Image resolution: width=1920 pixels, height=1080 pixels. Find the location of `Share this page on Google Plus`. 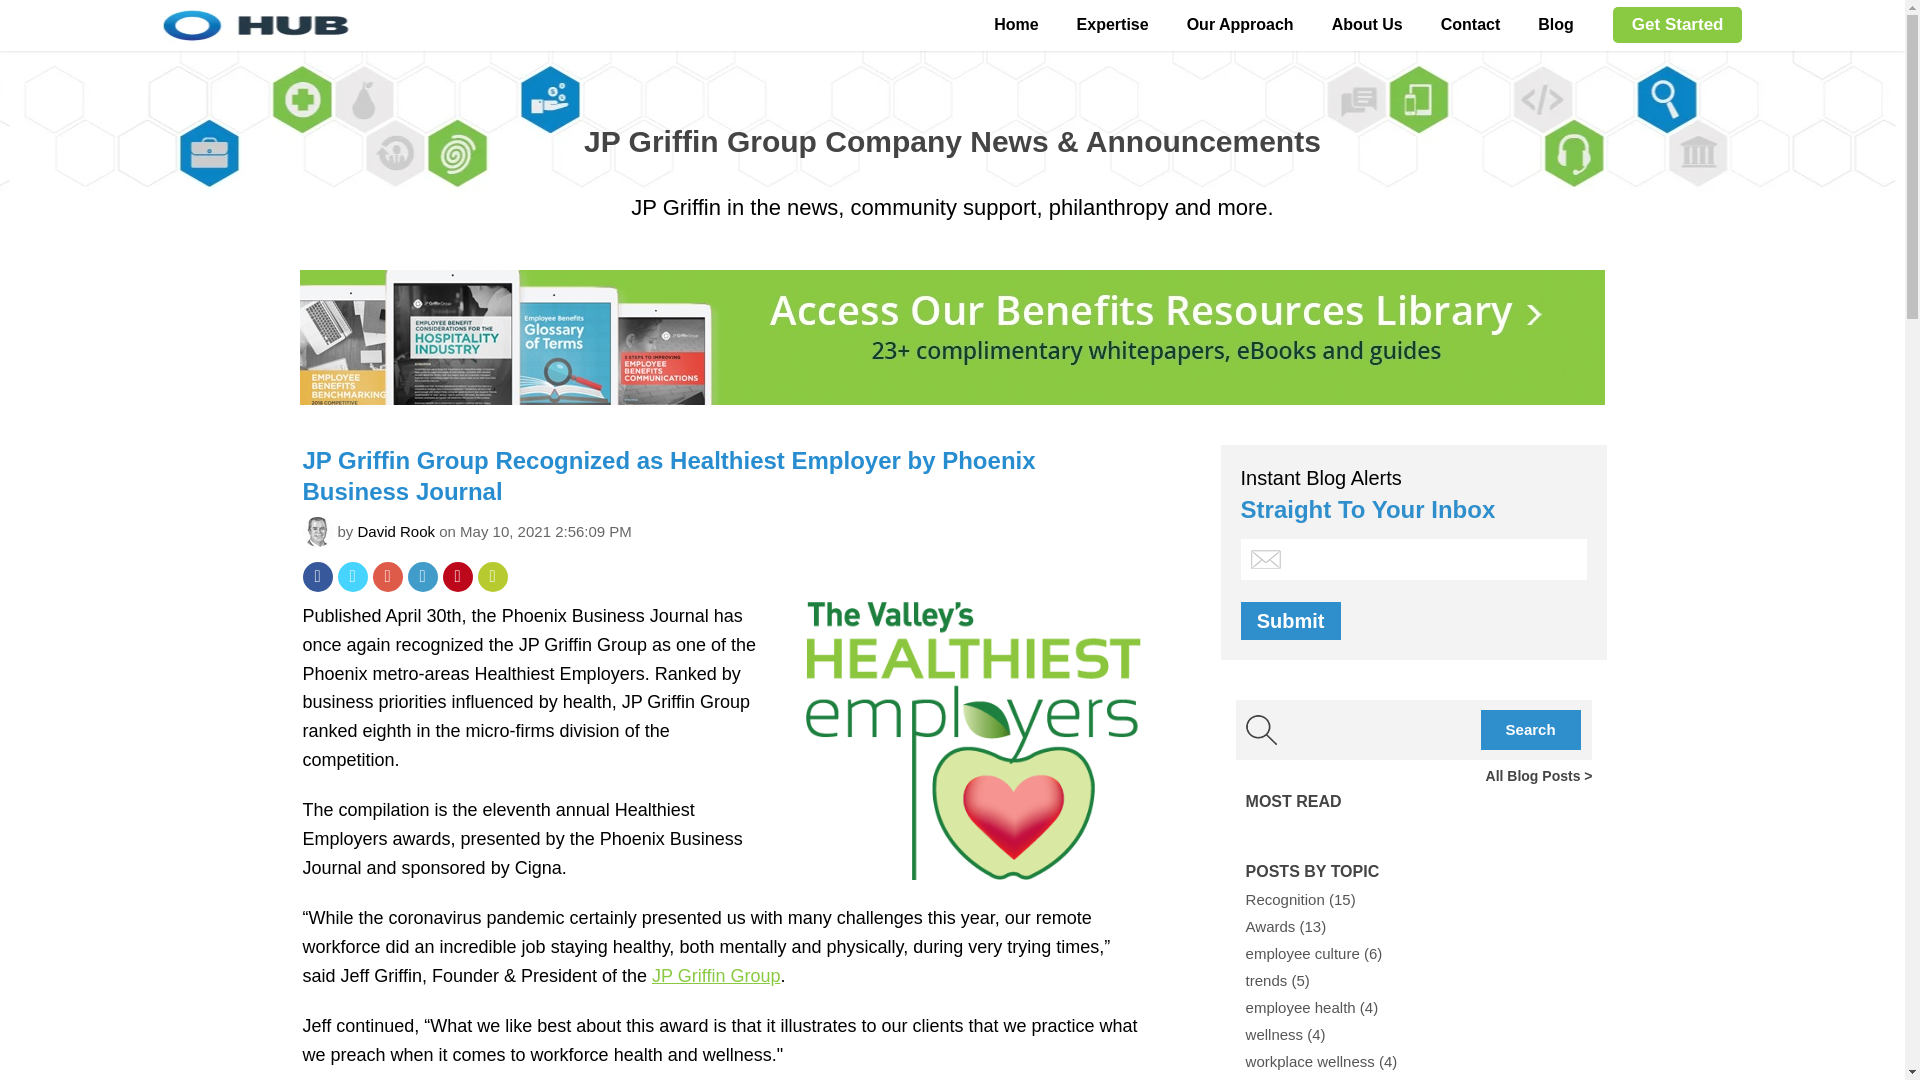

Share this page on Google Plus is located at coordinates (386, 576).